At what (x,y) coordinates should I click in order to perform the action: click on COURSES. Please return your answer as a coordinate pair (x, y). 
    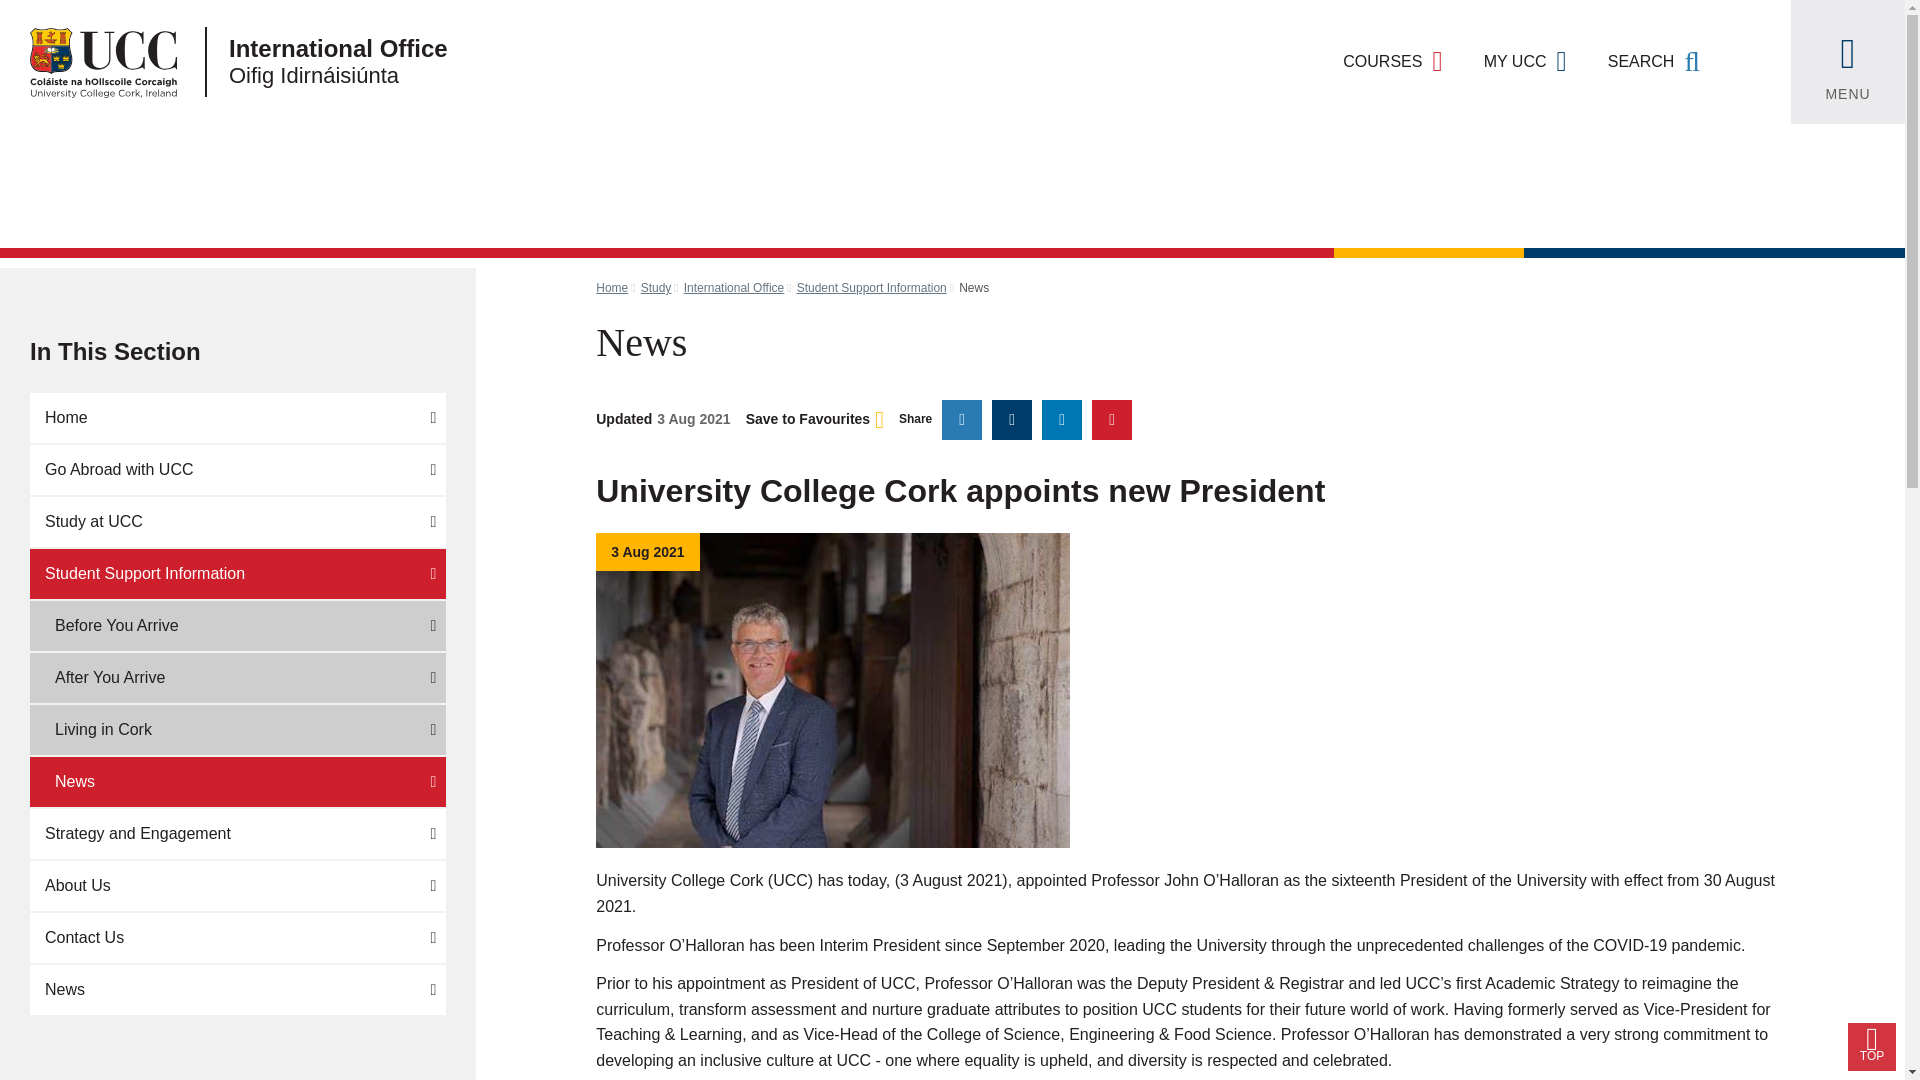
    Looking at the image, I should click on (1392, 62).